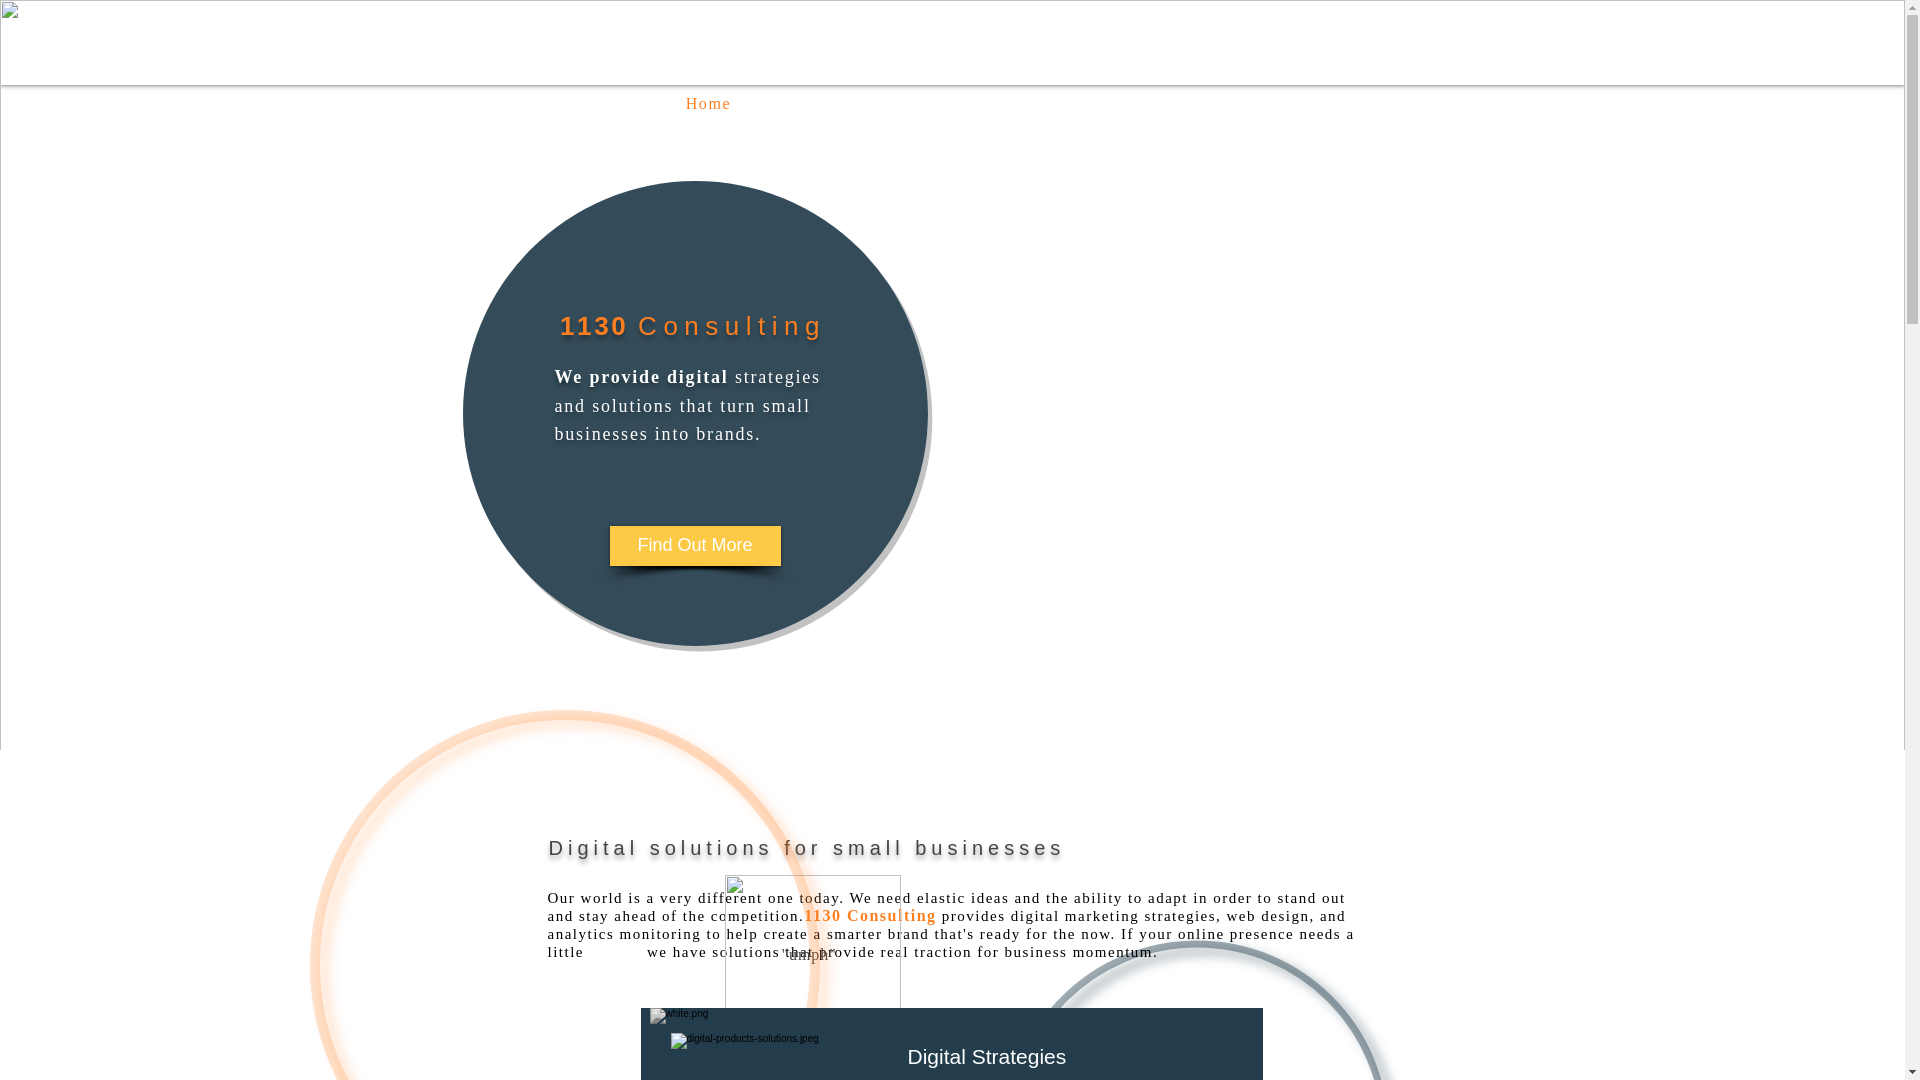  What do you see at coordinates (812, 962) in the screenshot?
I see `paint-stroke.gif` at bounding box center [812, 962].